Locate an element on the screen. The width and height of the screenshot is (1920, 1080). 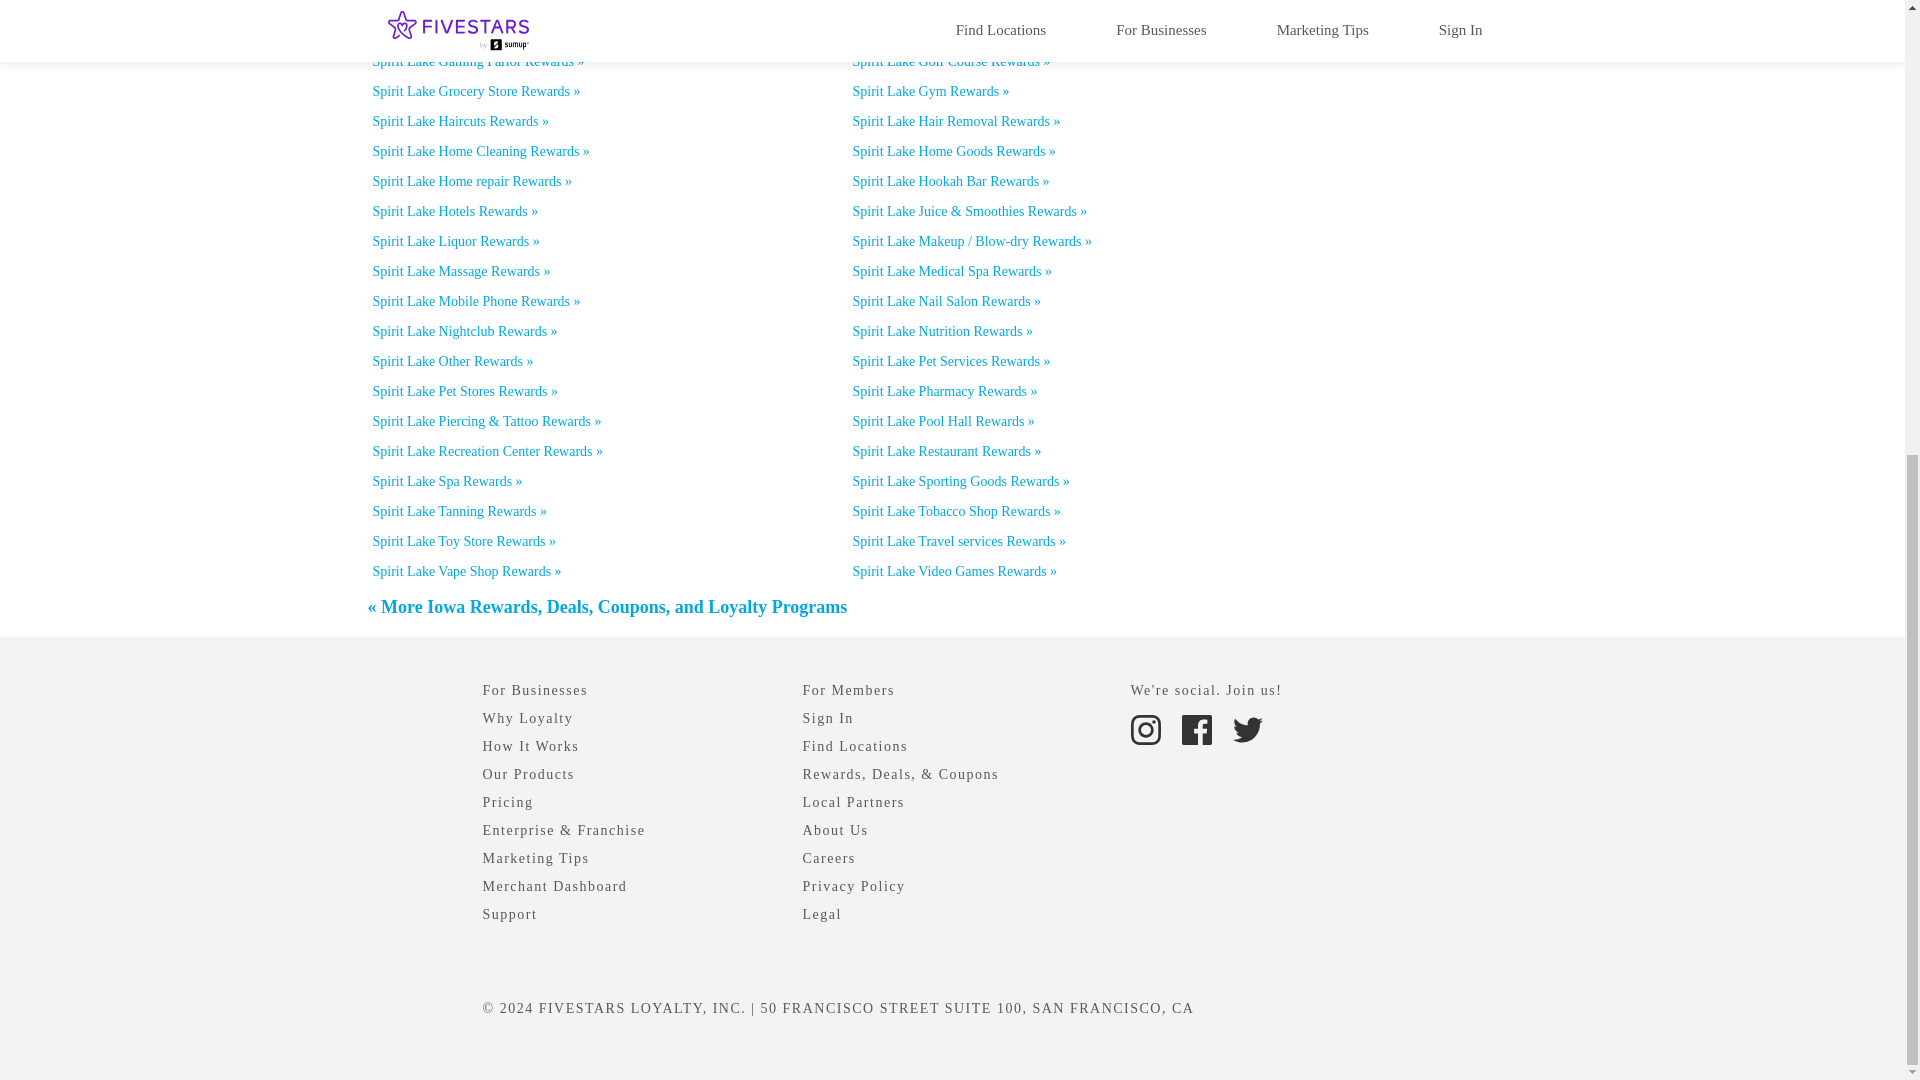
Fivestars Instagram is located at coordinates (1144, 730).